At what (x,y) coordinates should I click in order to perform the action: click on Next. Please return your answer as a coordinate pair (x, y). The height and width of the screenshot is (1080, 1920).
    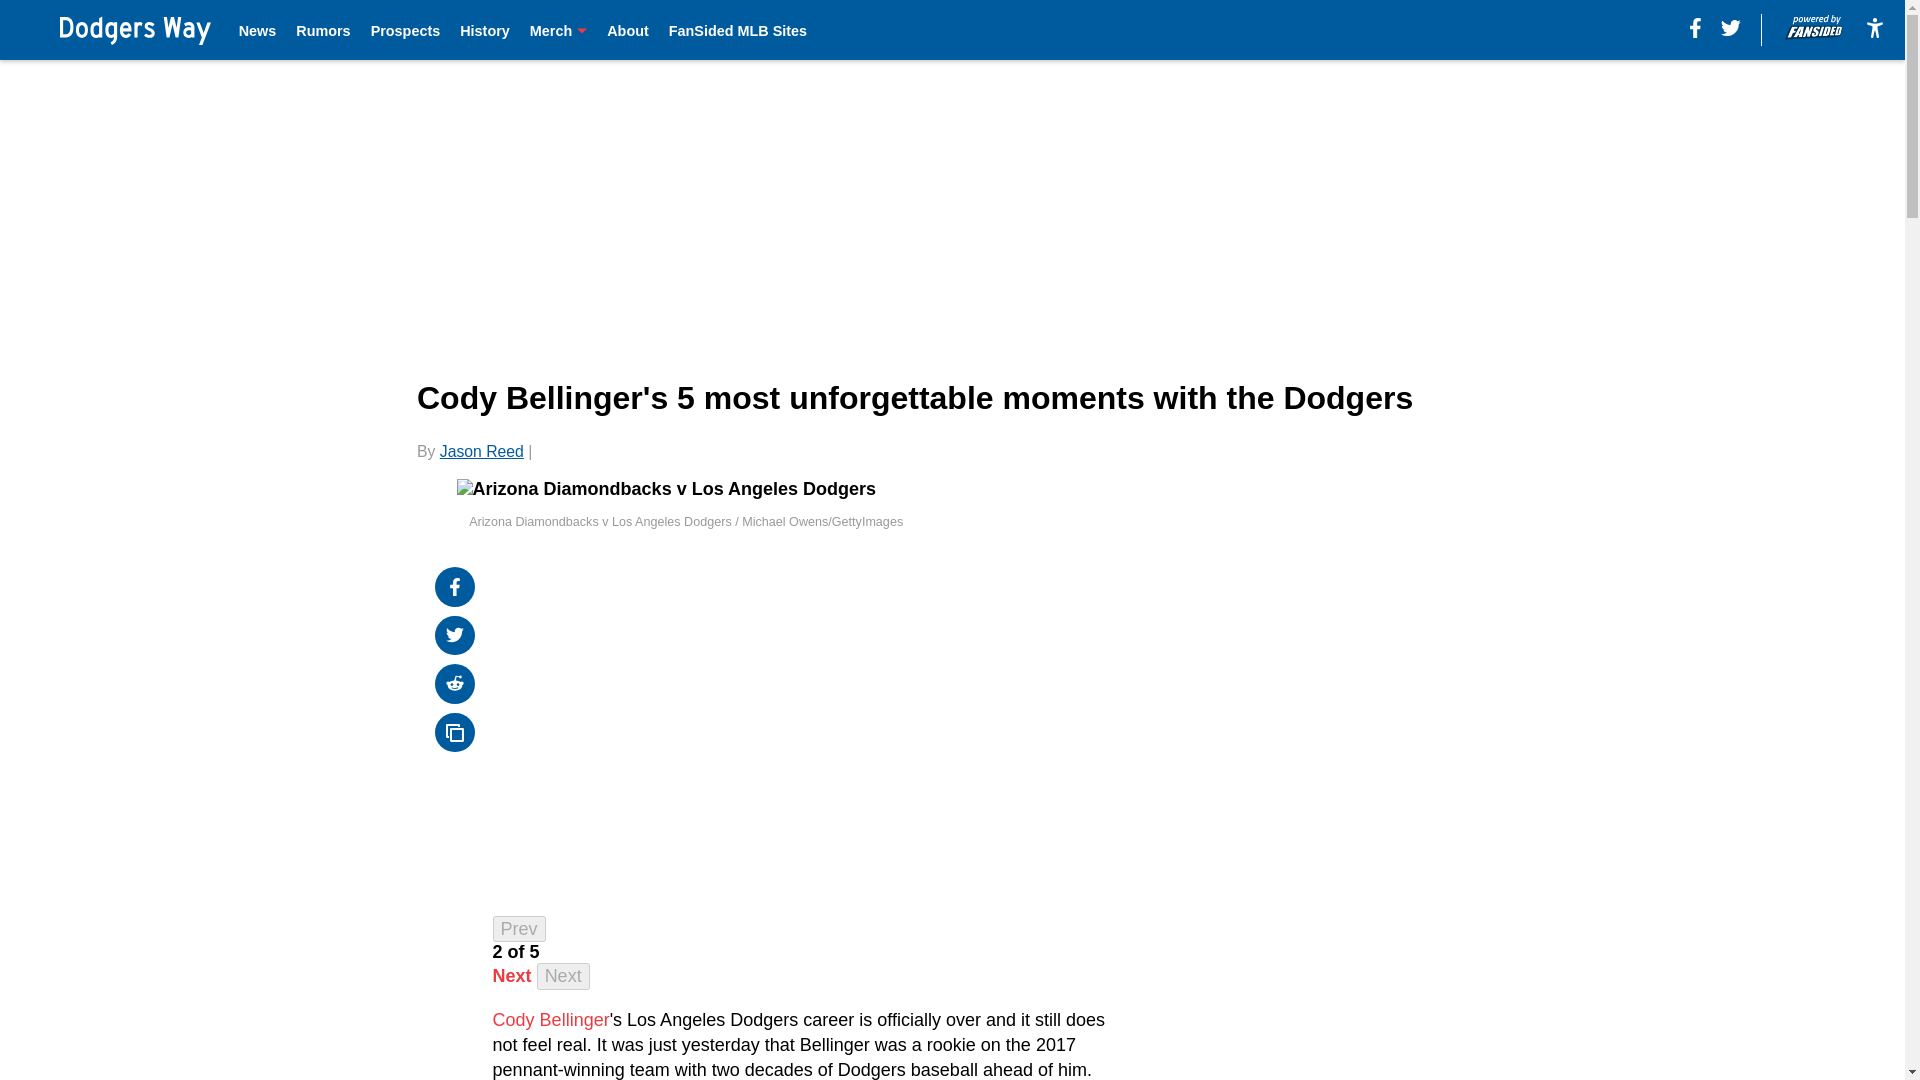
    Looking at the image, I should click on (563, 976).